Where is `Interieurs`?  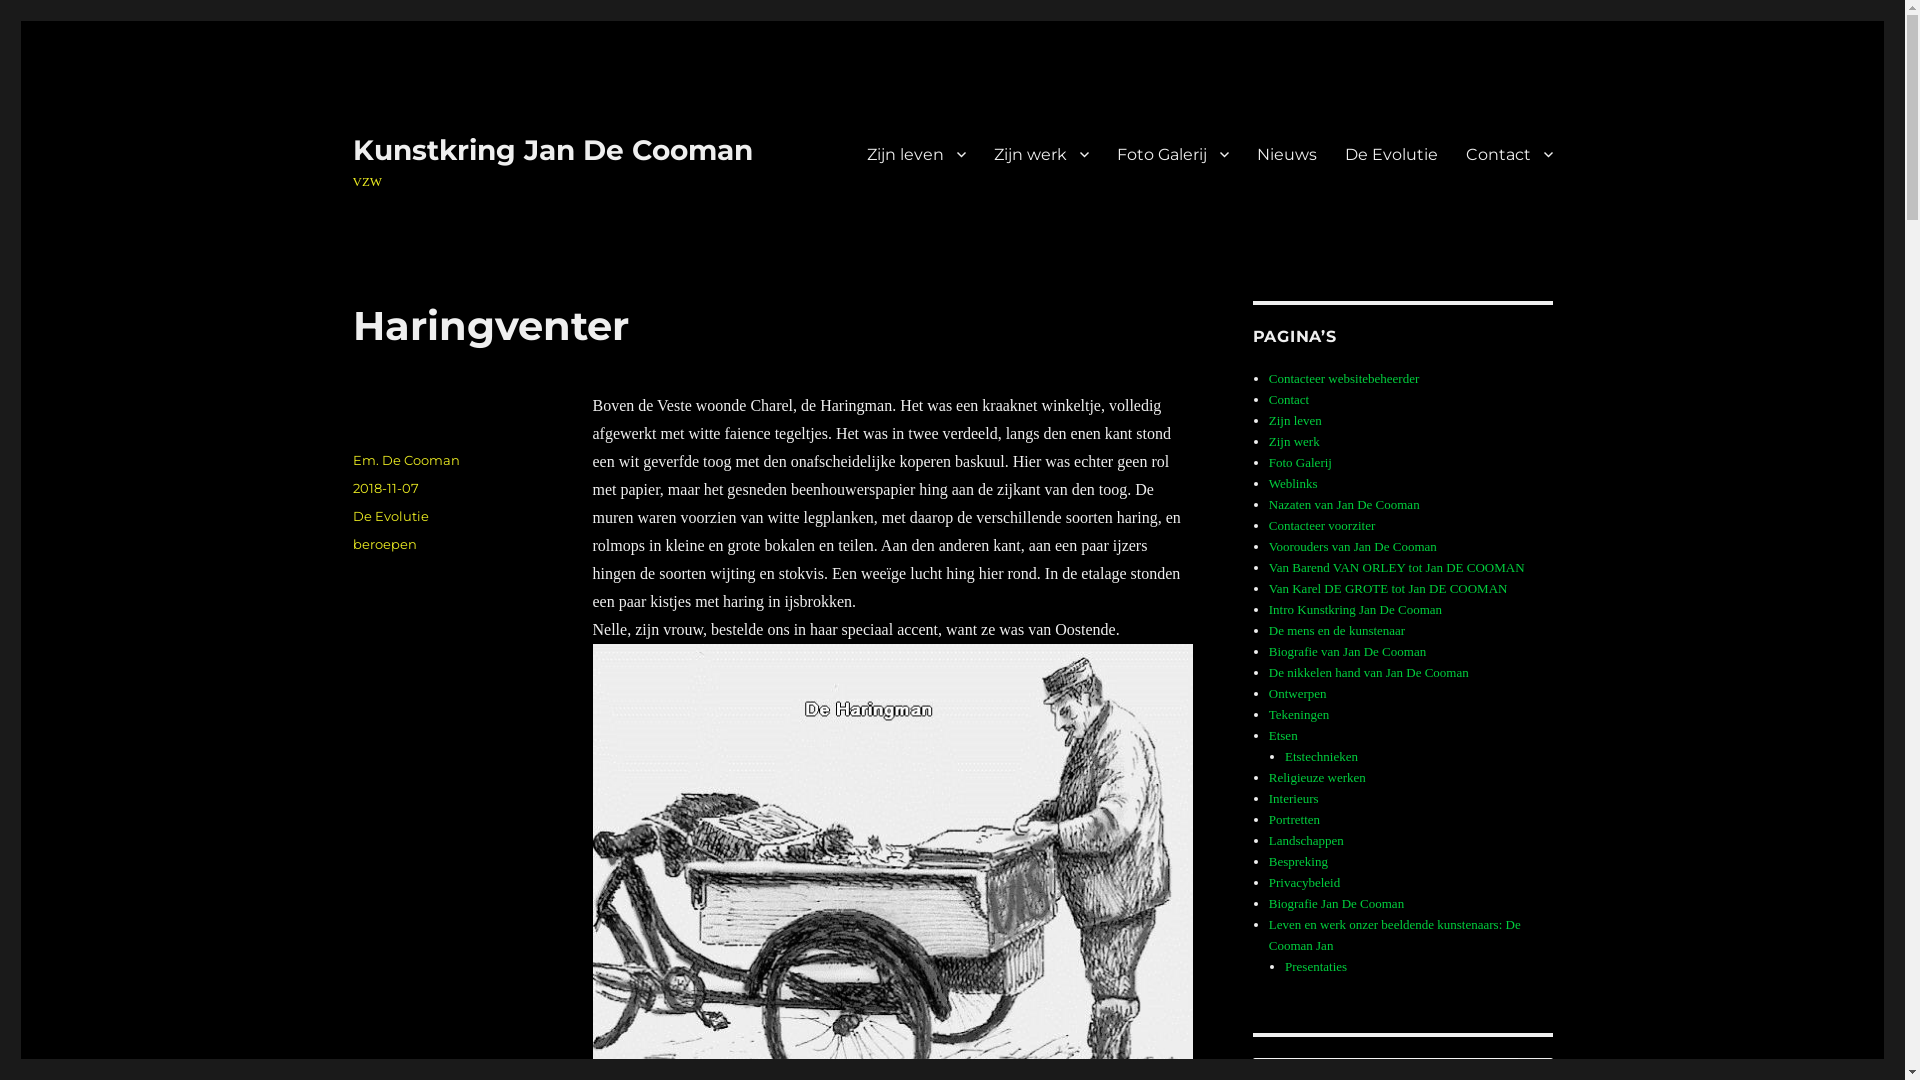
Interieurs is located at coordinates (1294, 798).